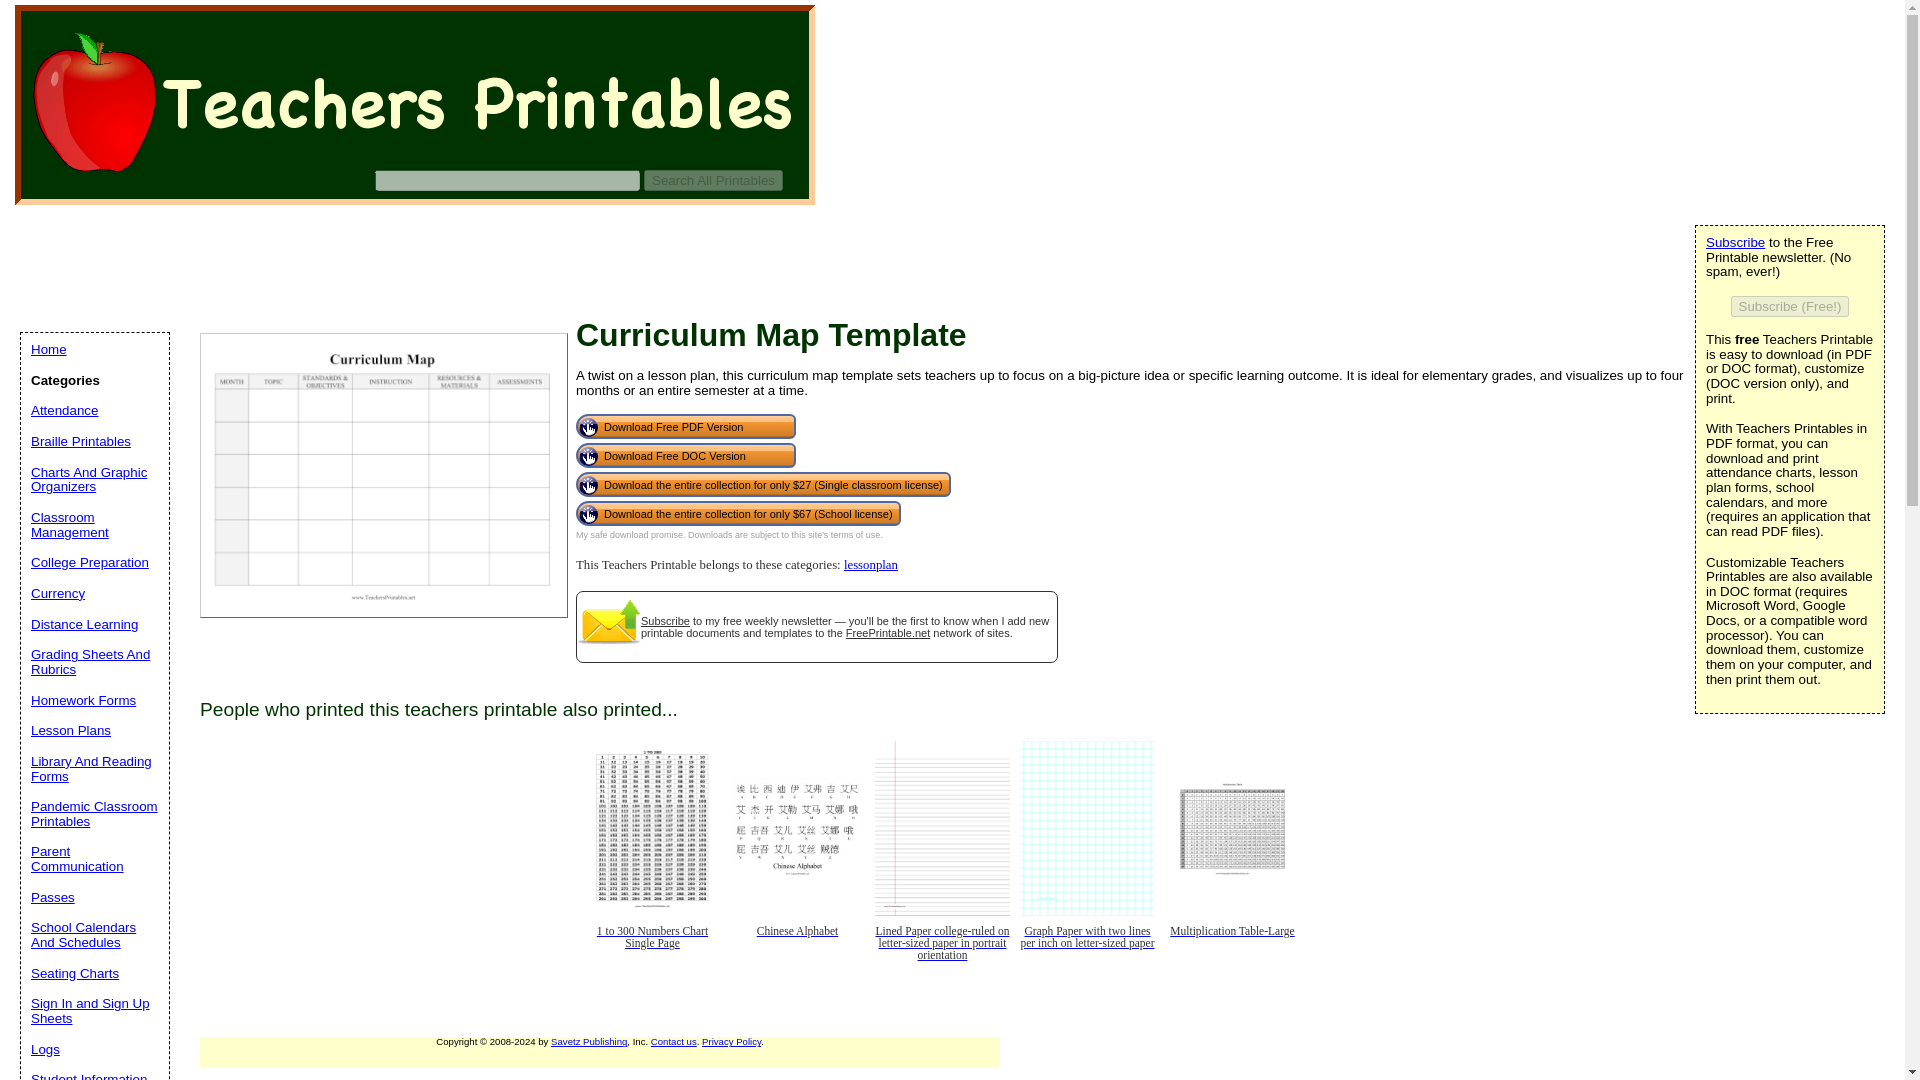 This screenshot has width=1920, height=1080. Describe the element at coordinates (731, 1040) in the screenshot. I see `Privacy Policy` at that location.